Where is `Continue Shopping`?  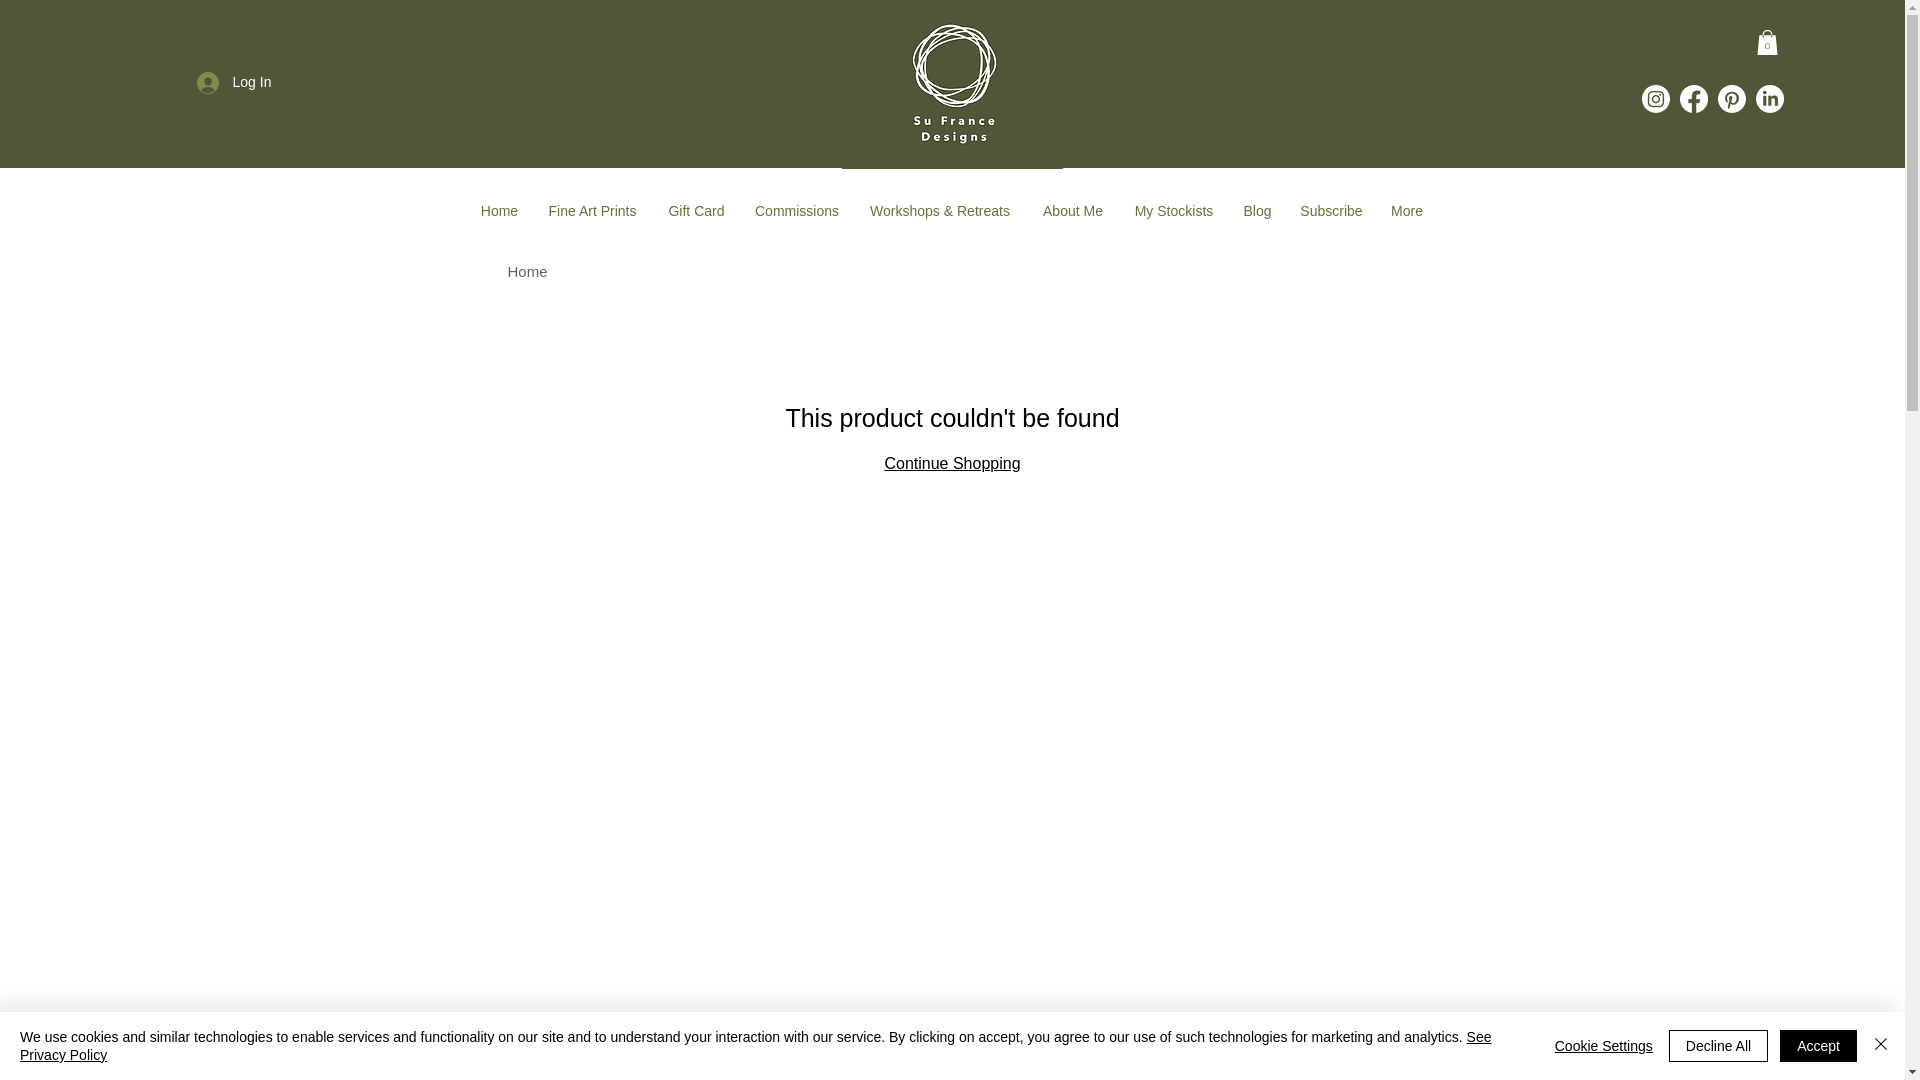 Continue Shopping is located at coordinates (951, 462).